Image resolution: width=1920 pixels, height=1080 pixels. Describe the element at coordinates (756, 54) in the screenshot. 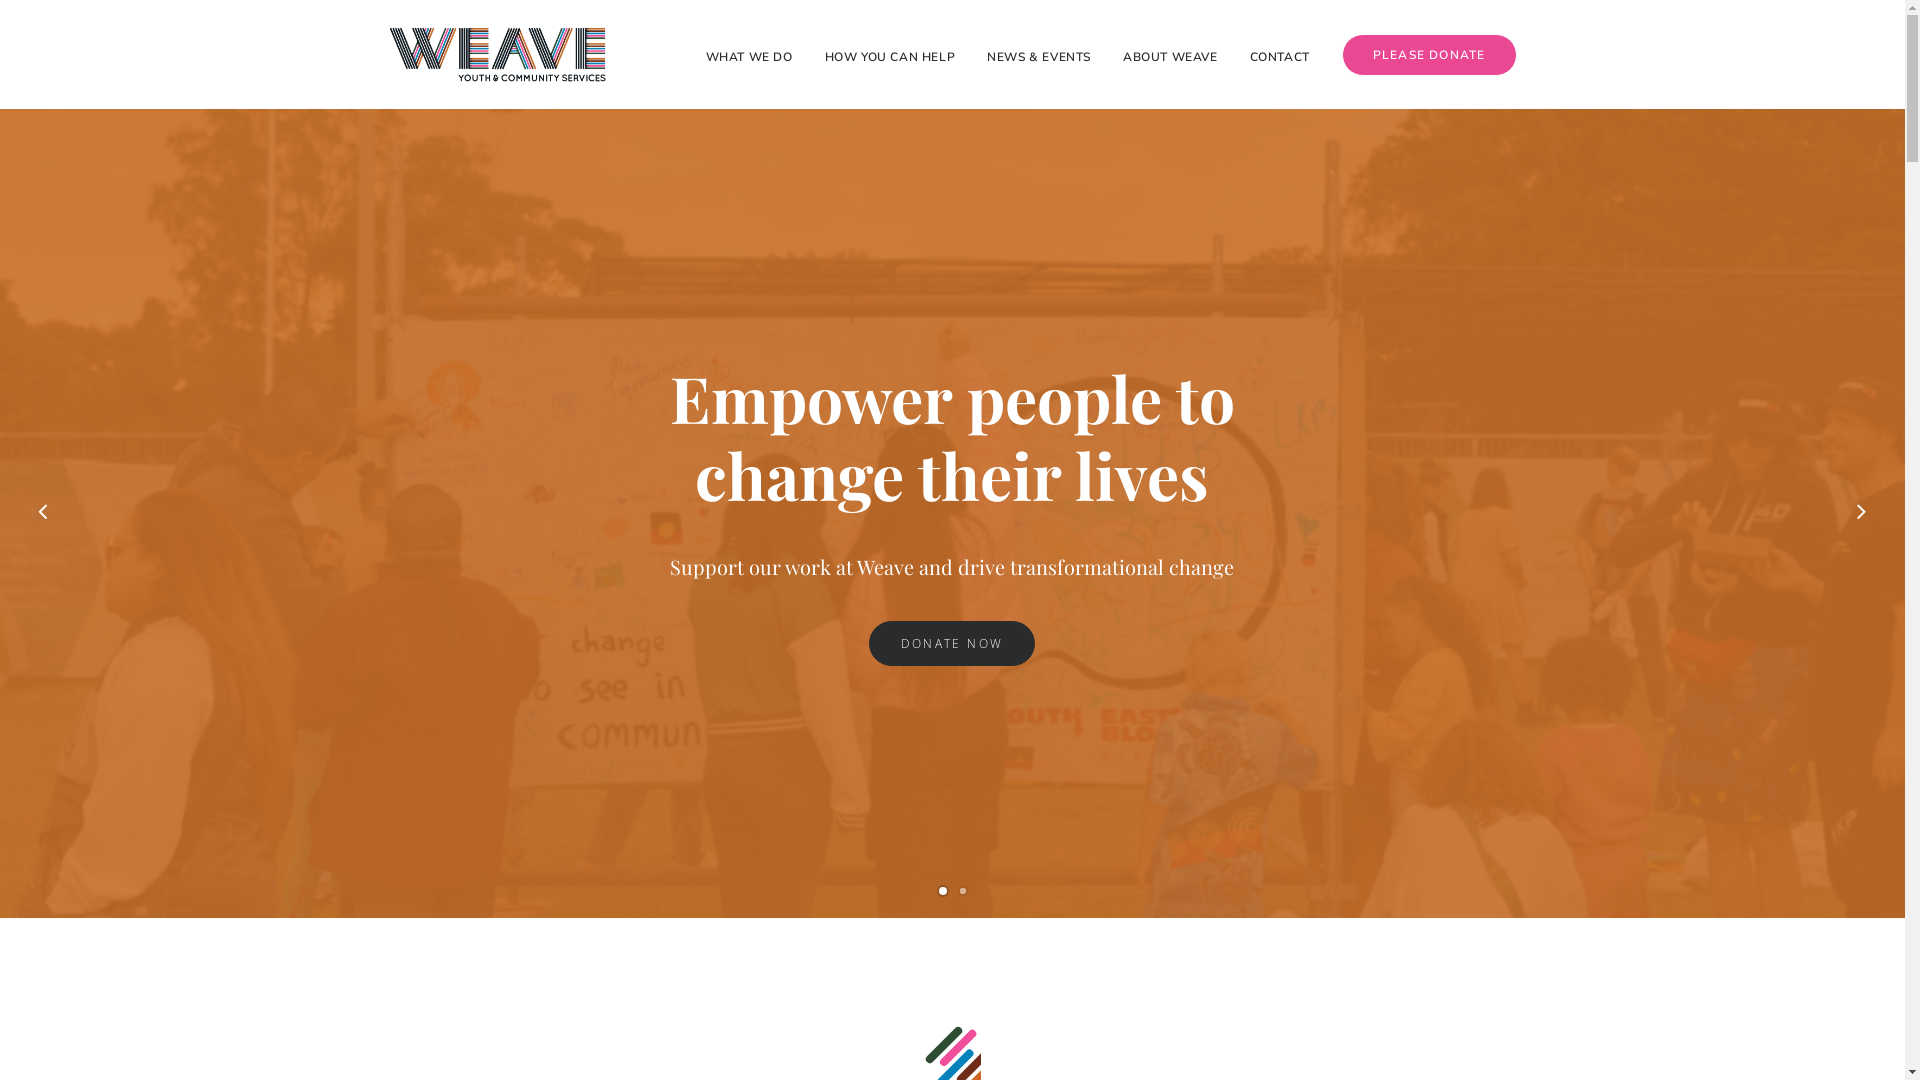

I see `WHAT WE DO` at that location.